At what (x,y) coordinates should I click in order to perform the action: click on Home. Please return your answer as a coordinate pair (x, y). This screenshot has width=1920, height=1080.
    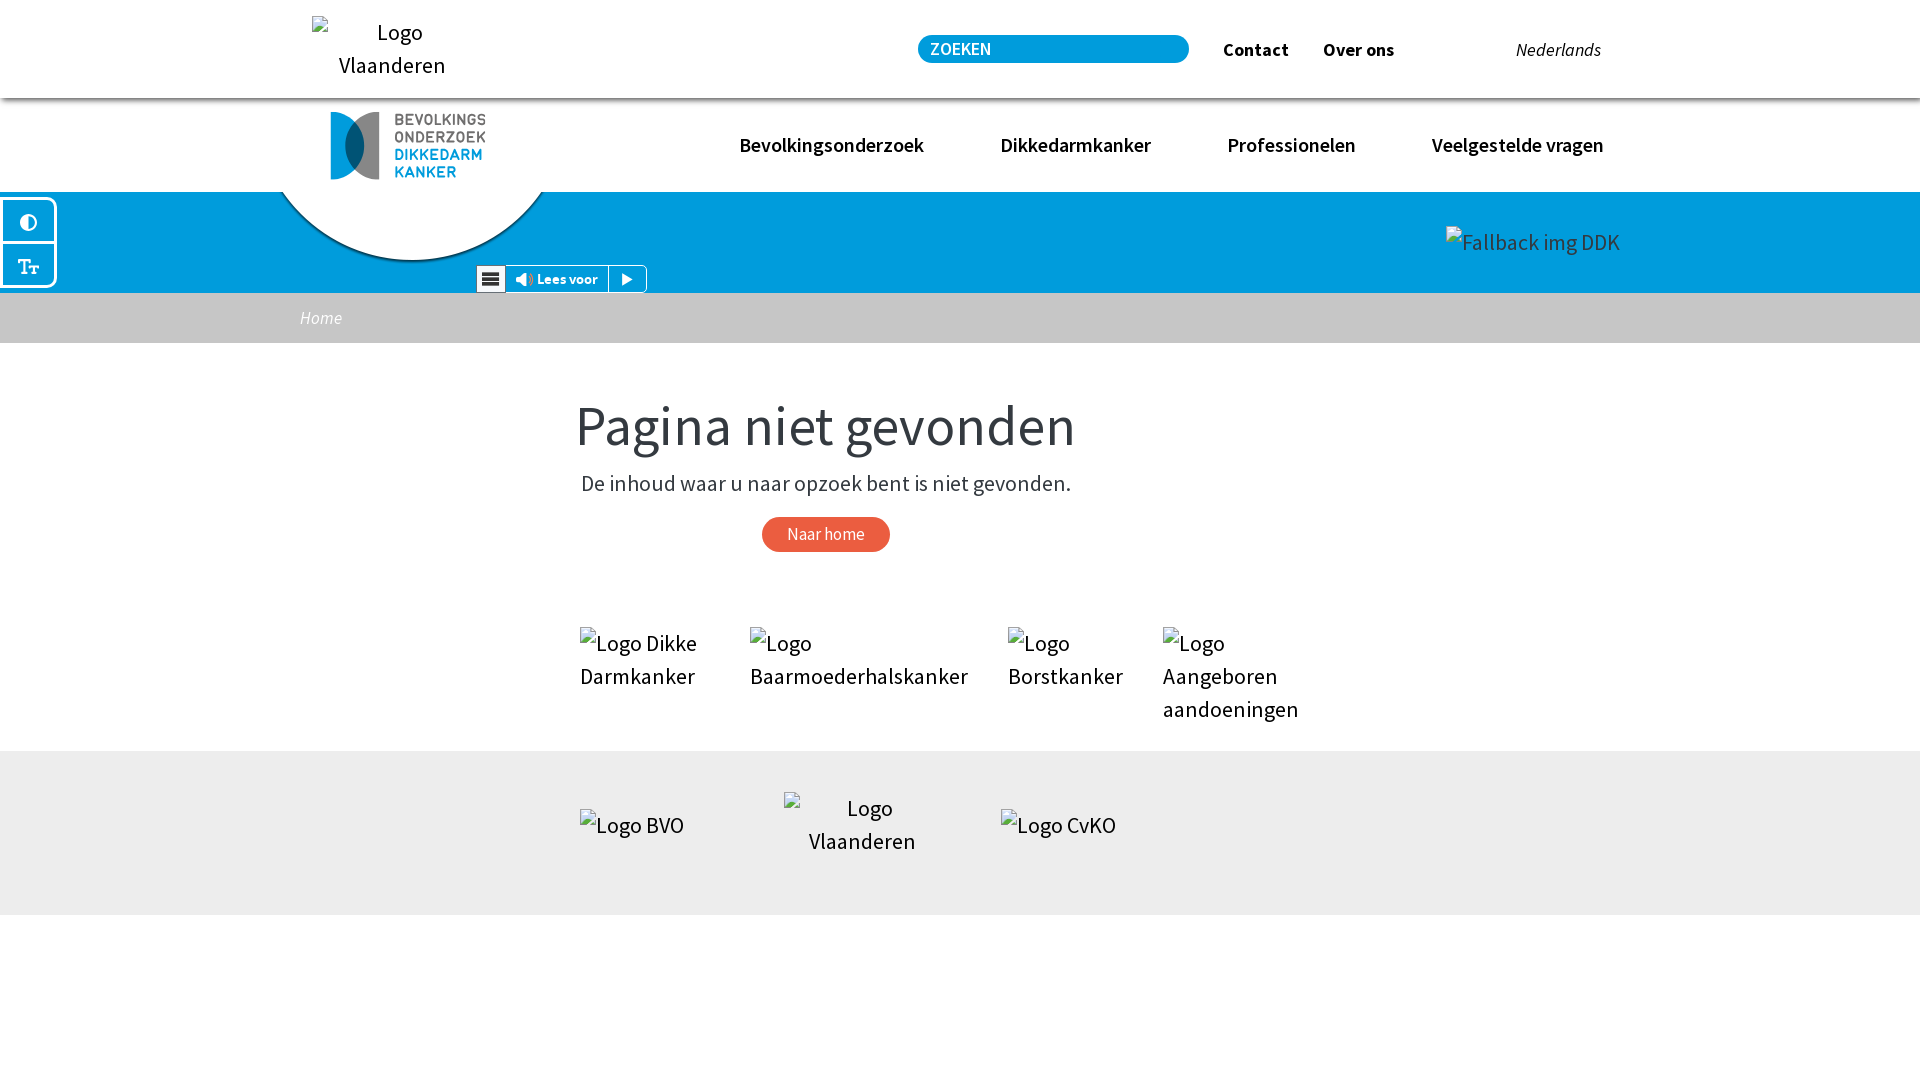
    Looking at the image, I should click on (668, 145).